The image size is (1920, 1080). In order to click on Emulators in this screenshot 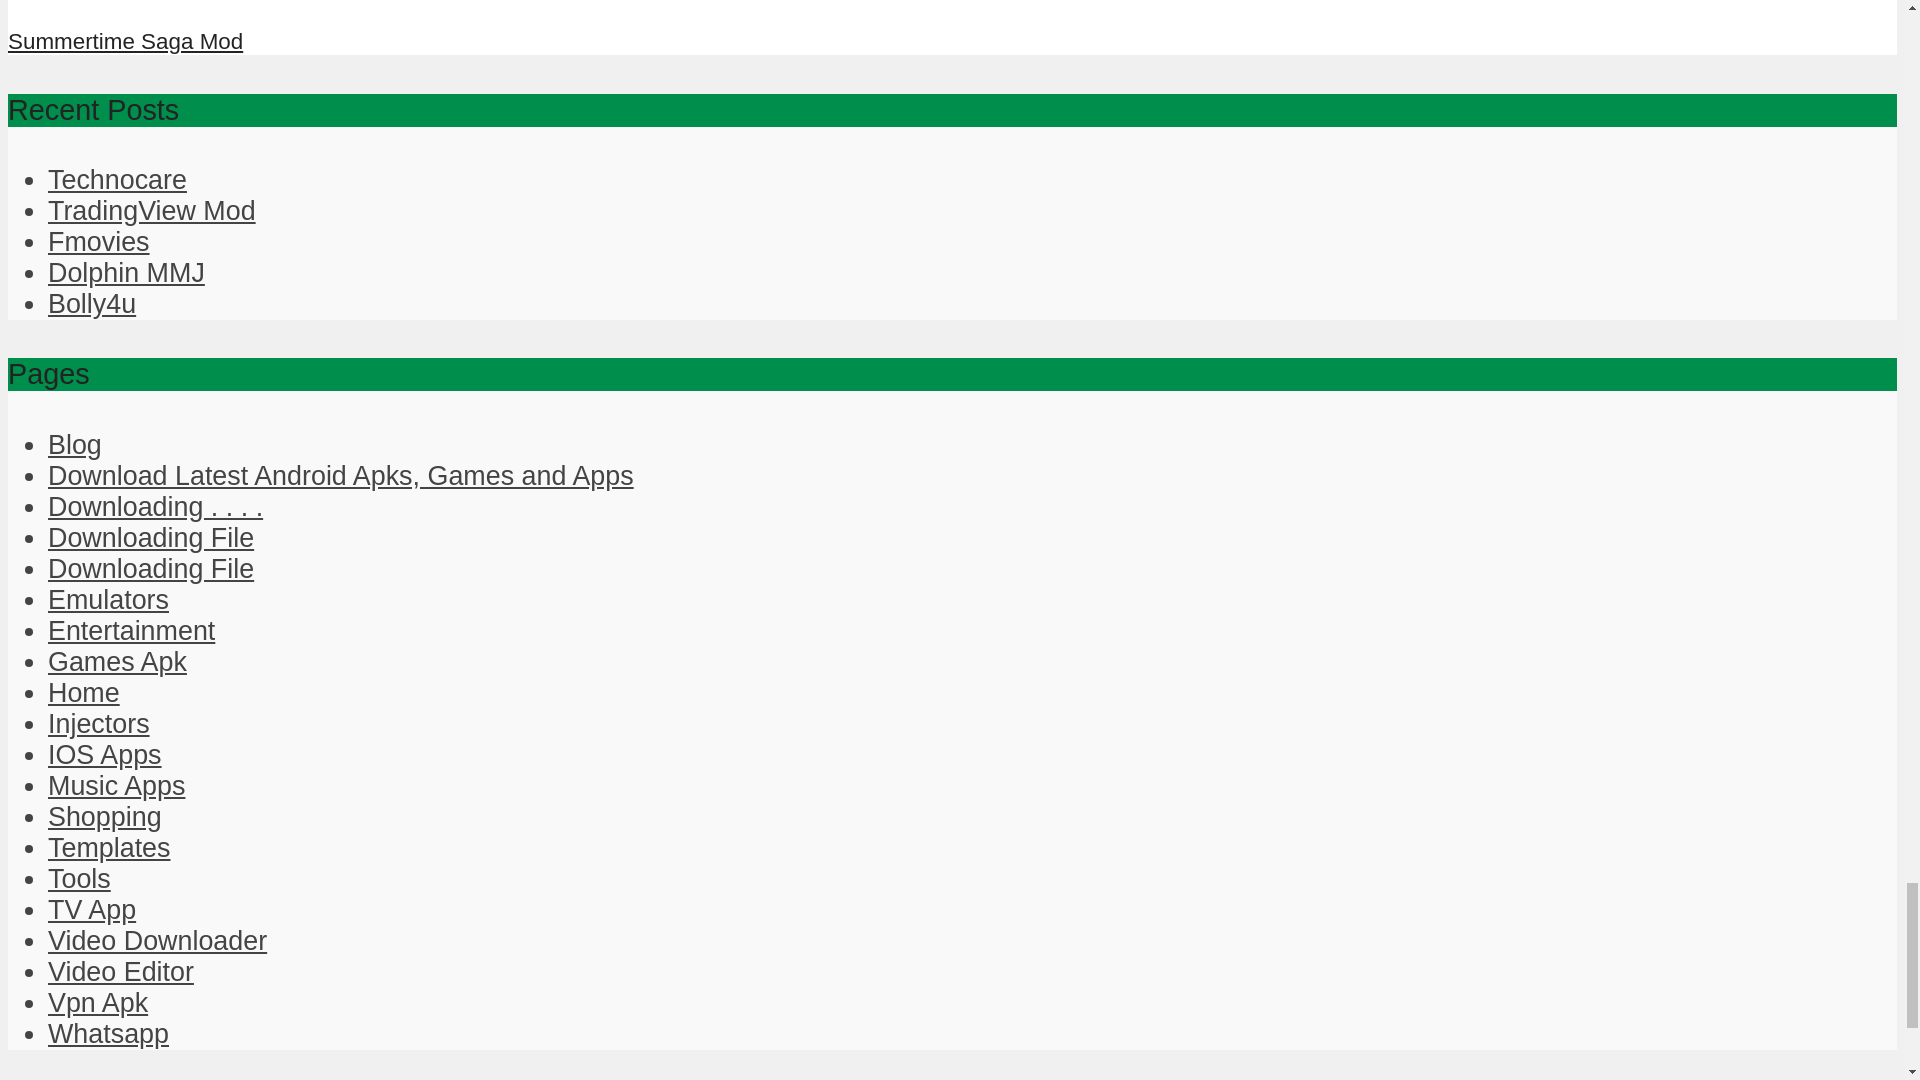, I will do `click(108, 600)`.